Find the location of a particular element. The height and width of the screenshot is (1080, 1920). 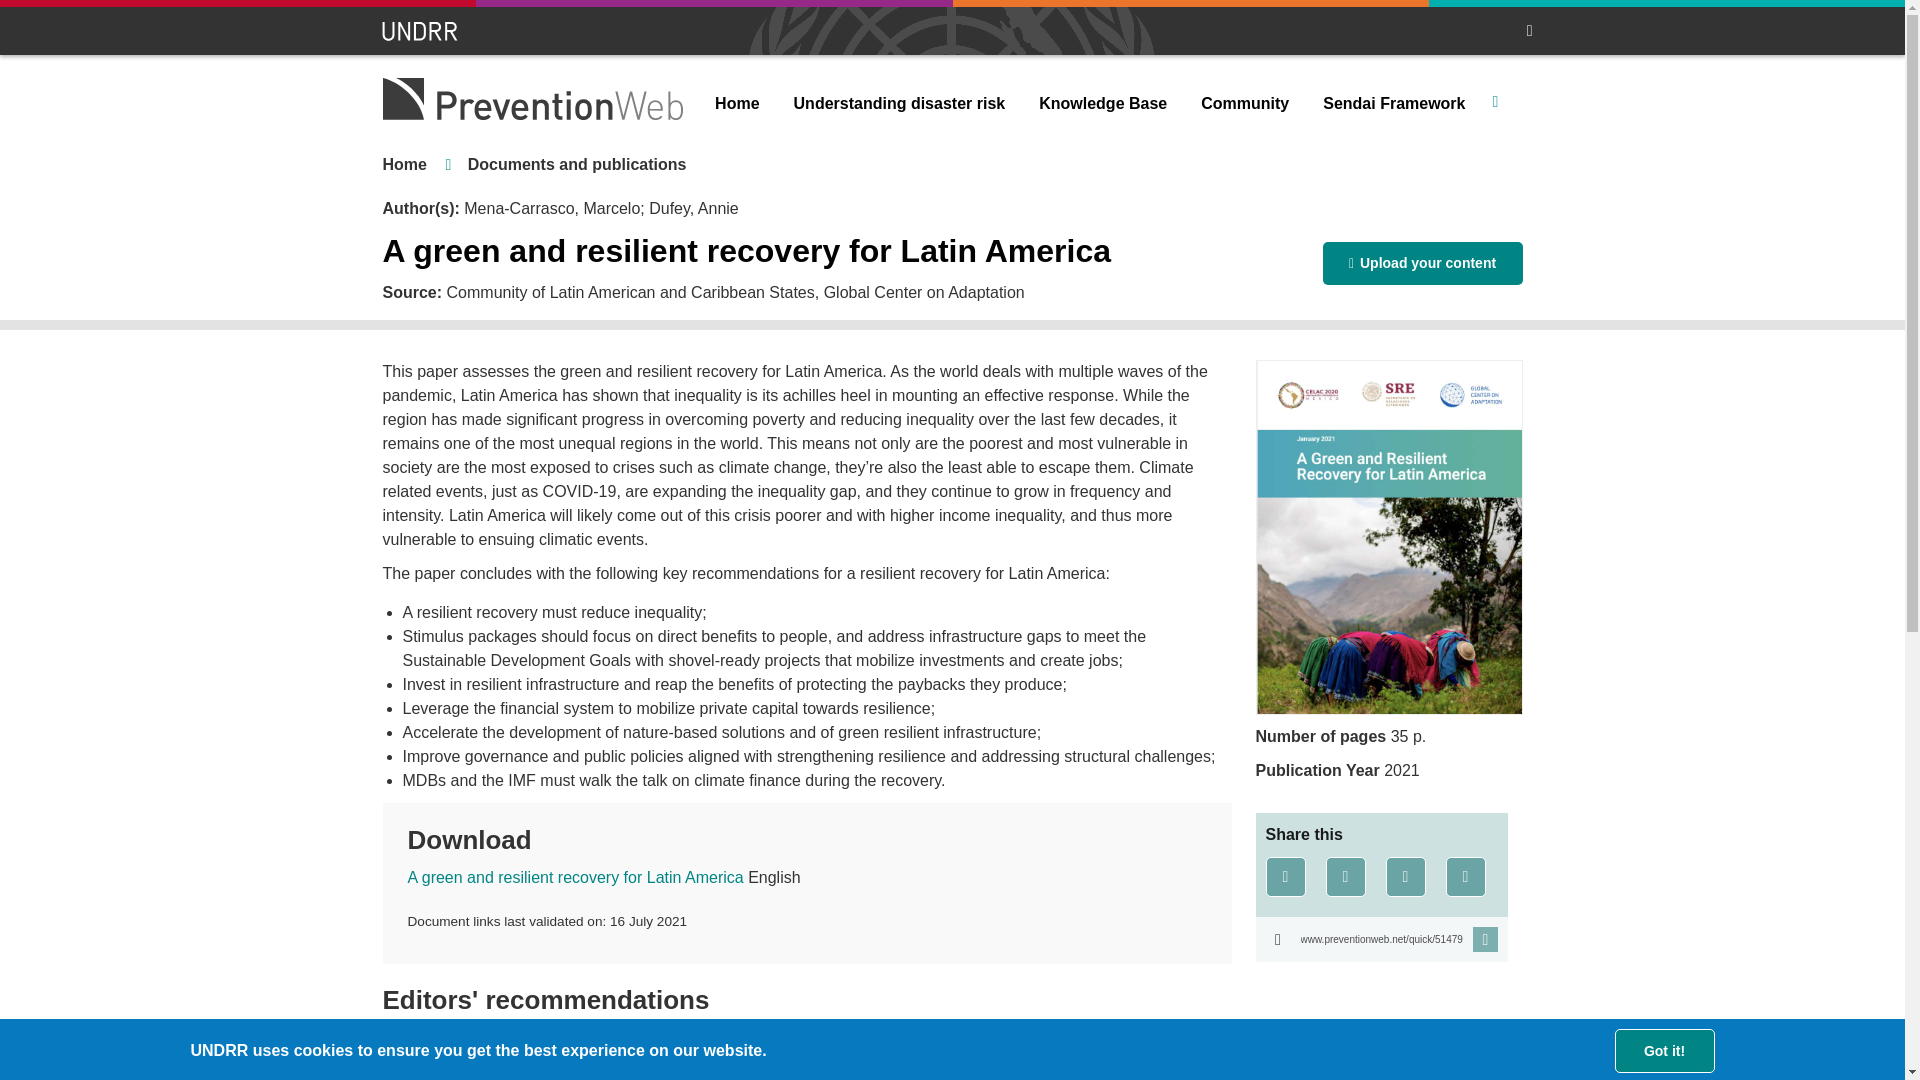

Copy to Clipboard is located at coordinates (1381, 939).